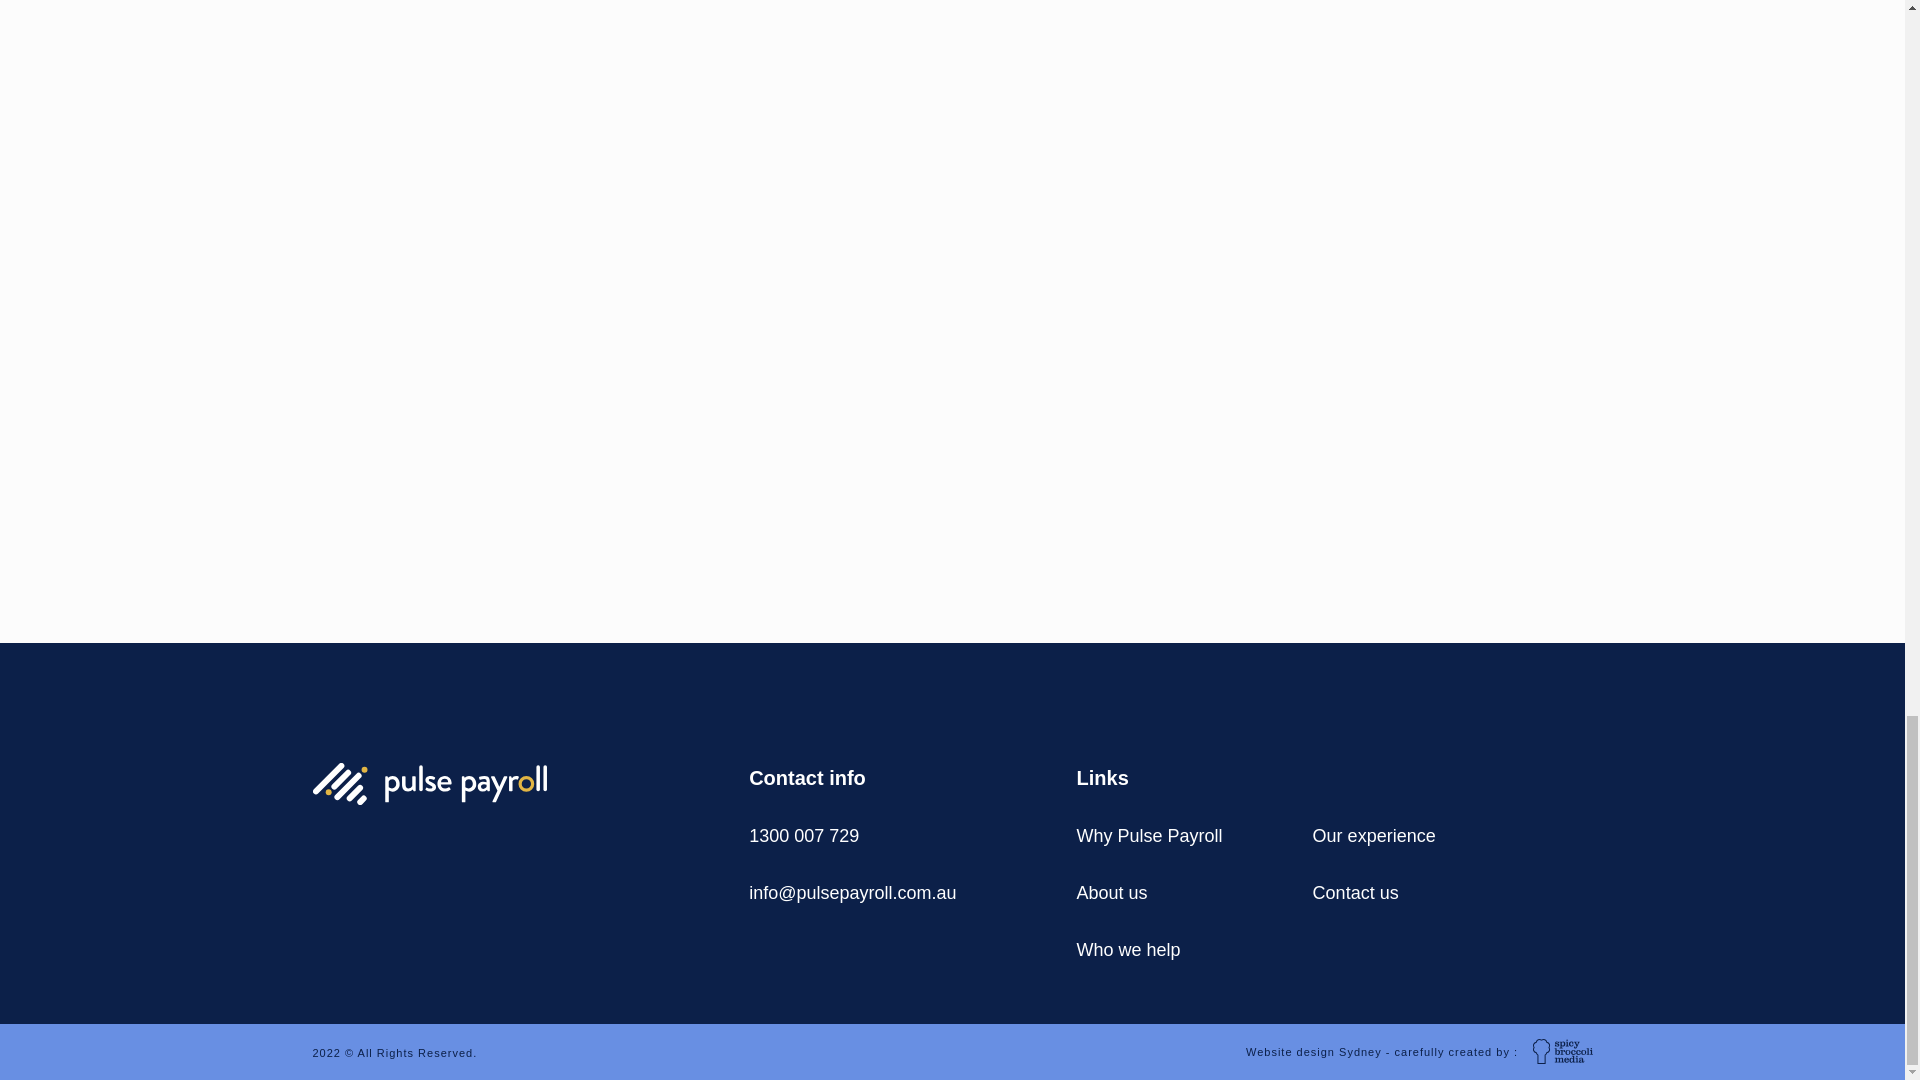  What do you see at coordinates (1128, 950) in the screenshot?
I see `Who we help` at bounding box center [1128, 950].